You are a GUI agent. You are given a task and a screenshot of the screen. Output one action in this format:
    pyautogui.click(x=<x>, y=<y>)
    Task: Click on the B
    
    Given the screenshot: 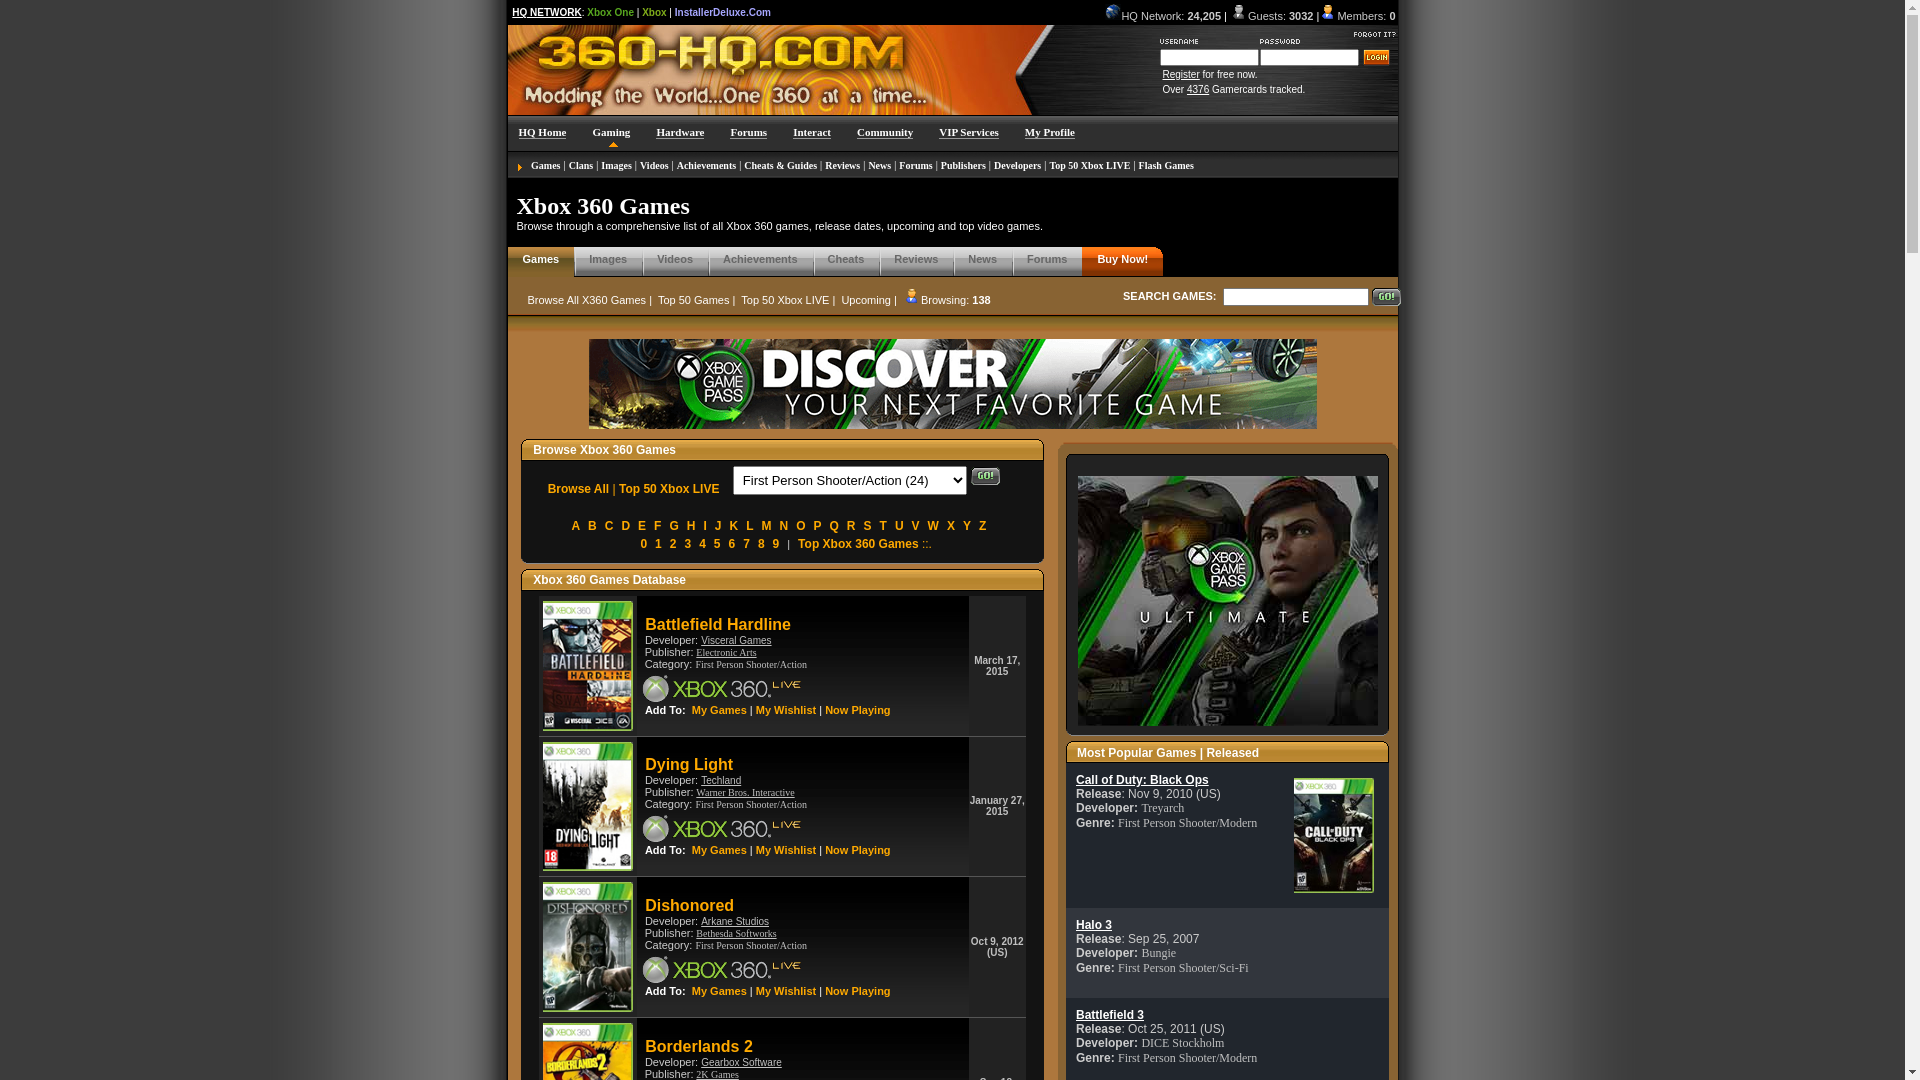 What is the action you would take?
    pyautogui.click(x=592, y=526)
    